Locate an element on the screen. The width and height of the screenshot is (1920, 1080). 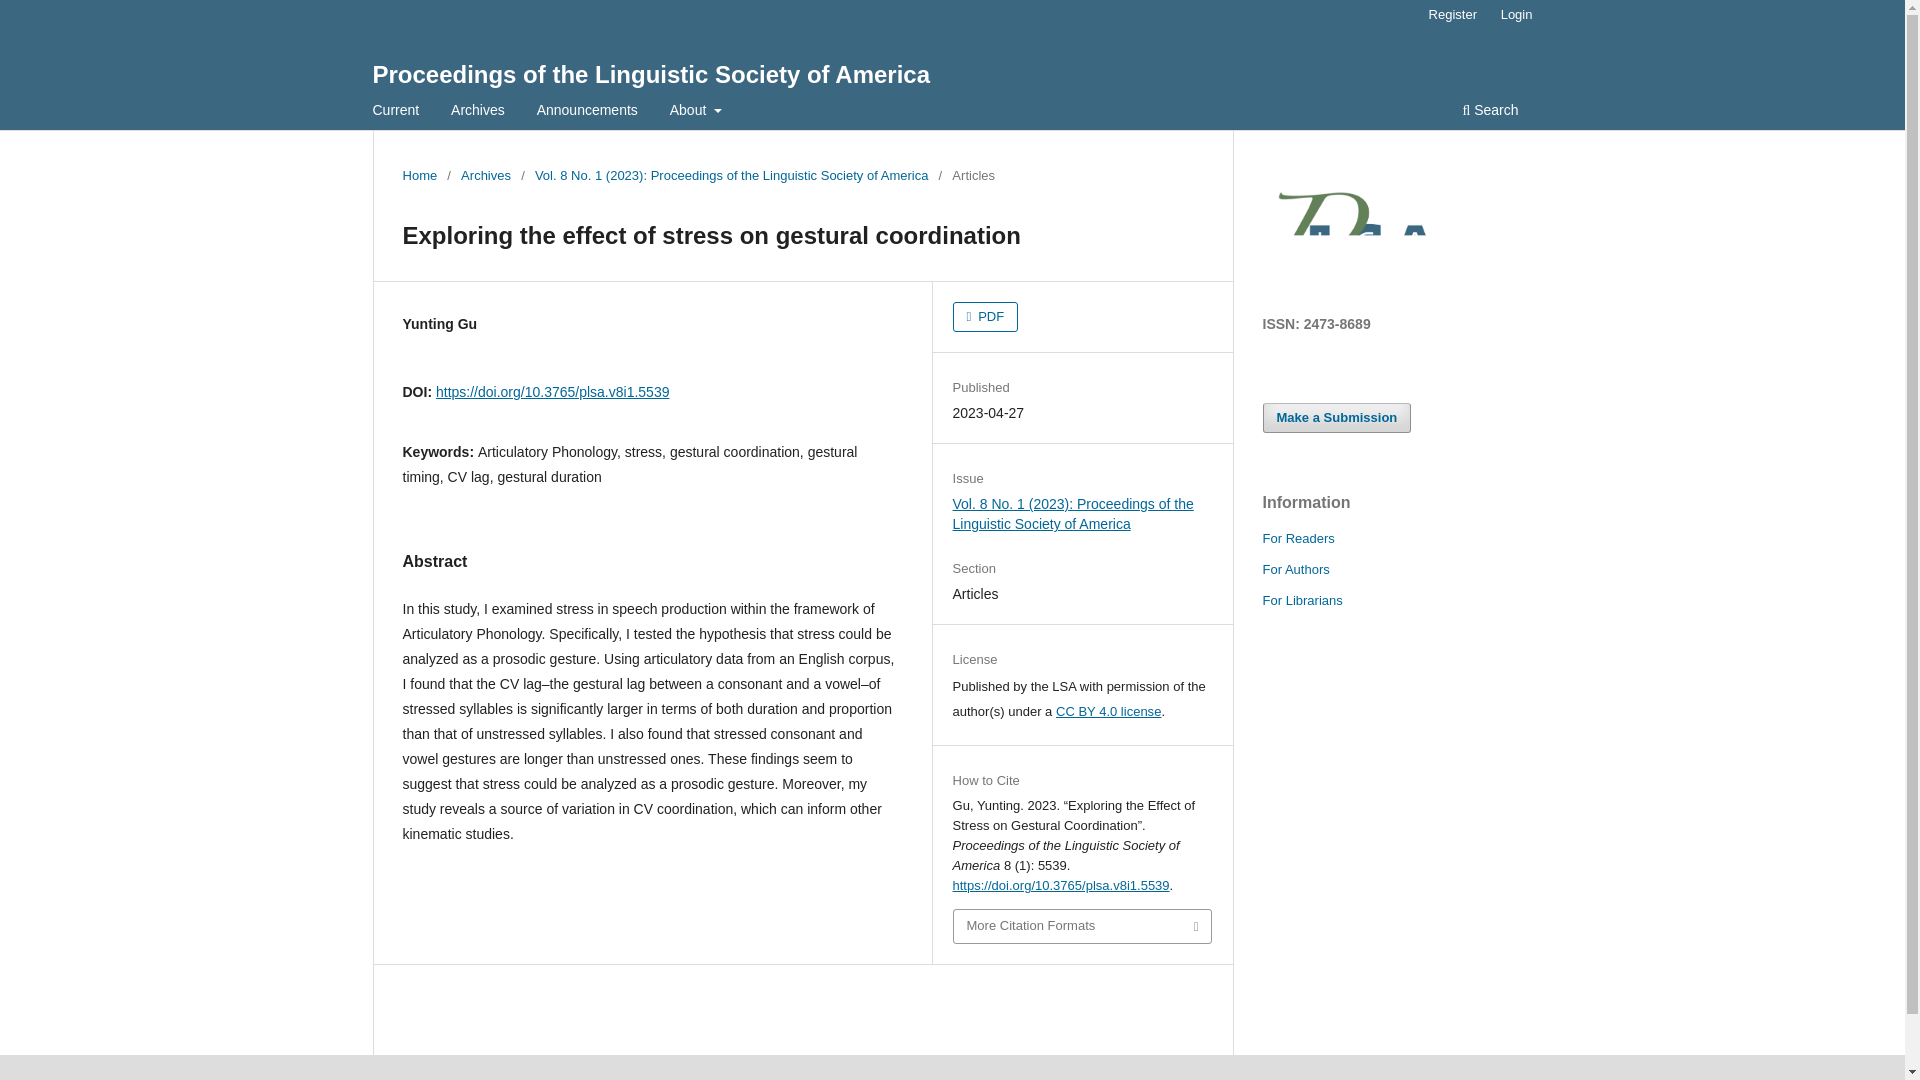
Proceedings of the Linguistic Society of America is located at coordinates (650, 74).